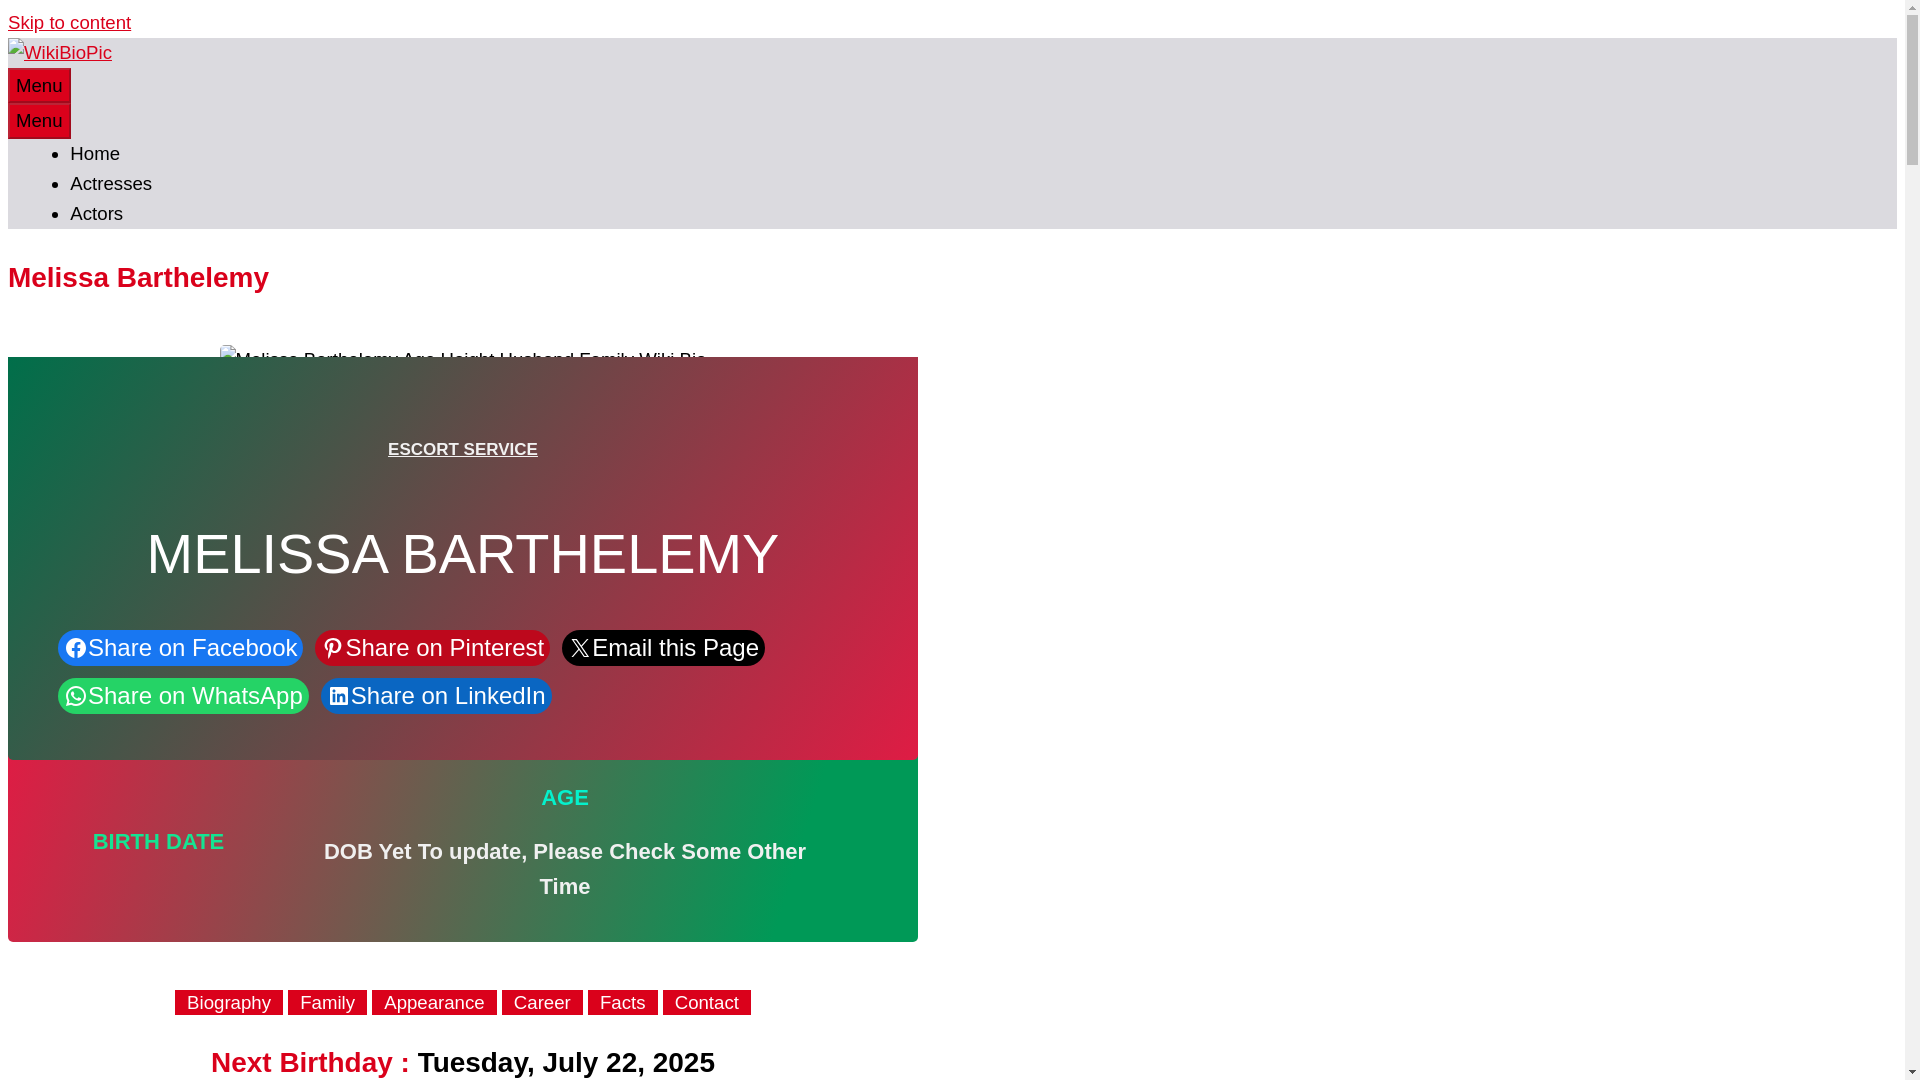 The width and height of the screenshot is (1920, 1080). Describe the element at coordinates (68, 22) in the screenshot. I see `Skip to content` at that location.